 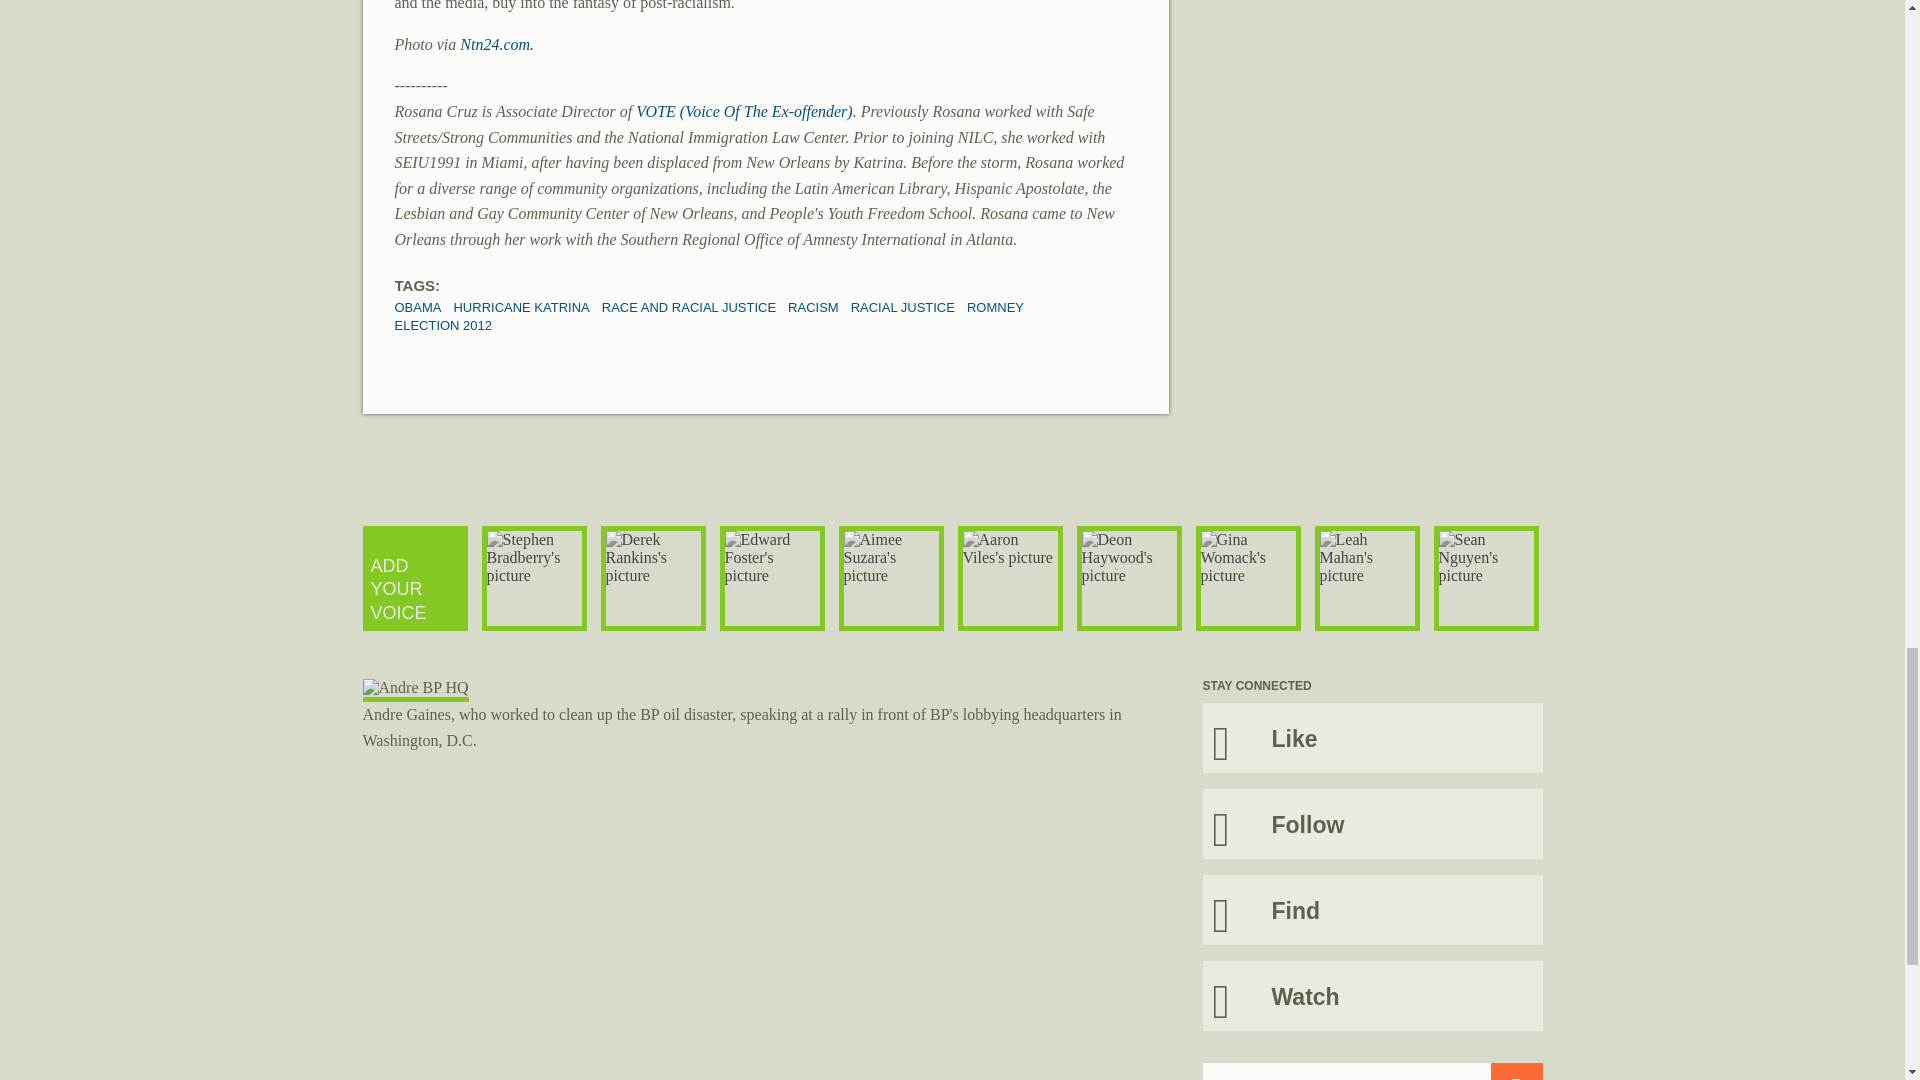 What do you see at coordinates (813, 308) in the screenshot?
I see `RACISM` at bounding box center [813, 308].